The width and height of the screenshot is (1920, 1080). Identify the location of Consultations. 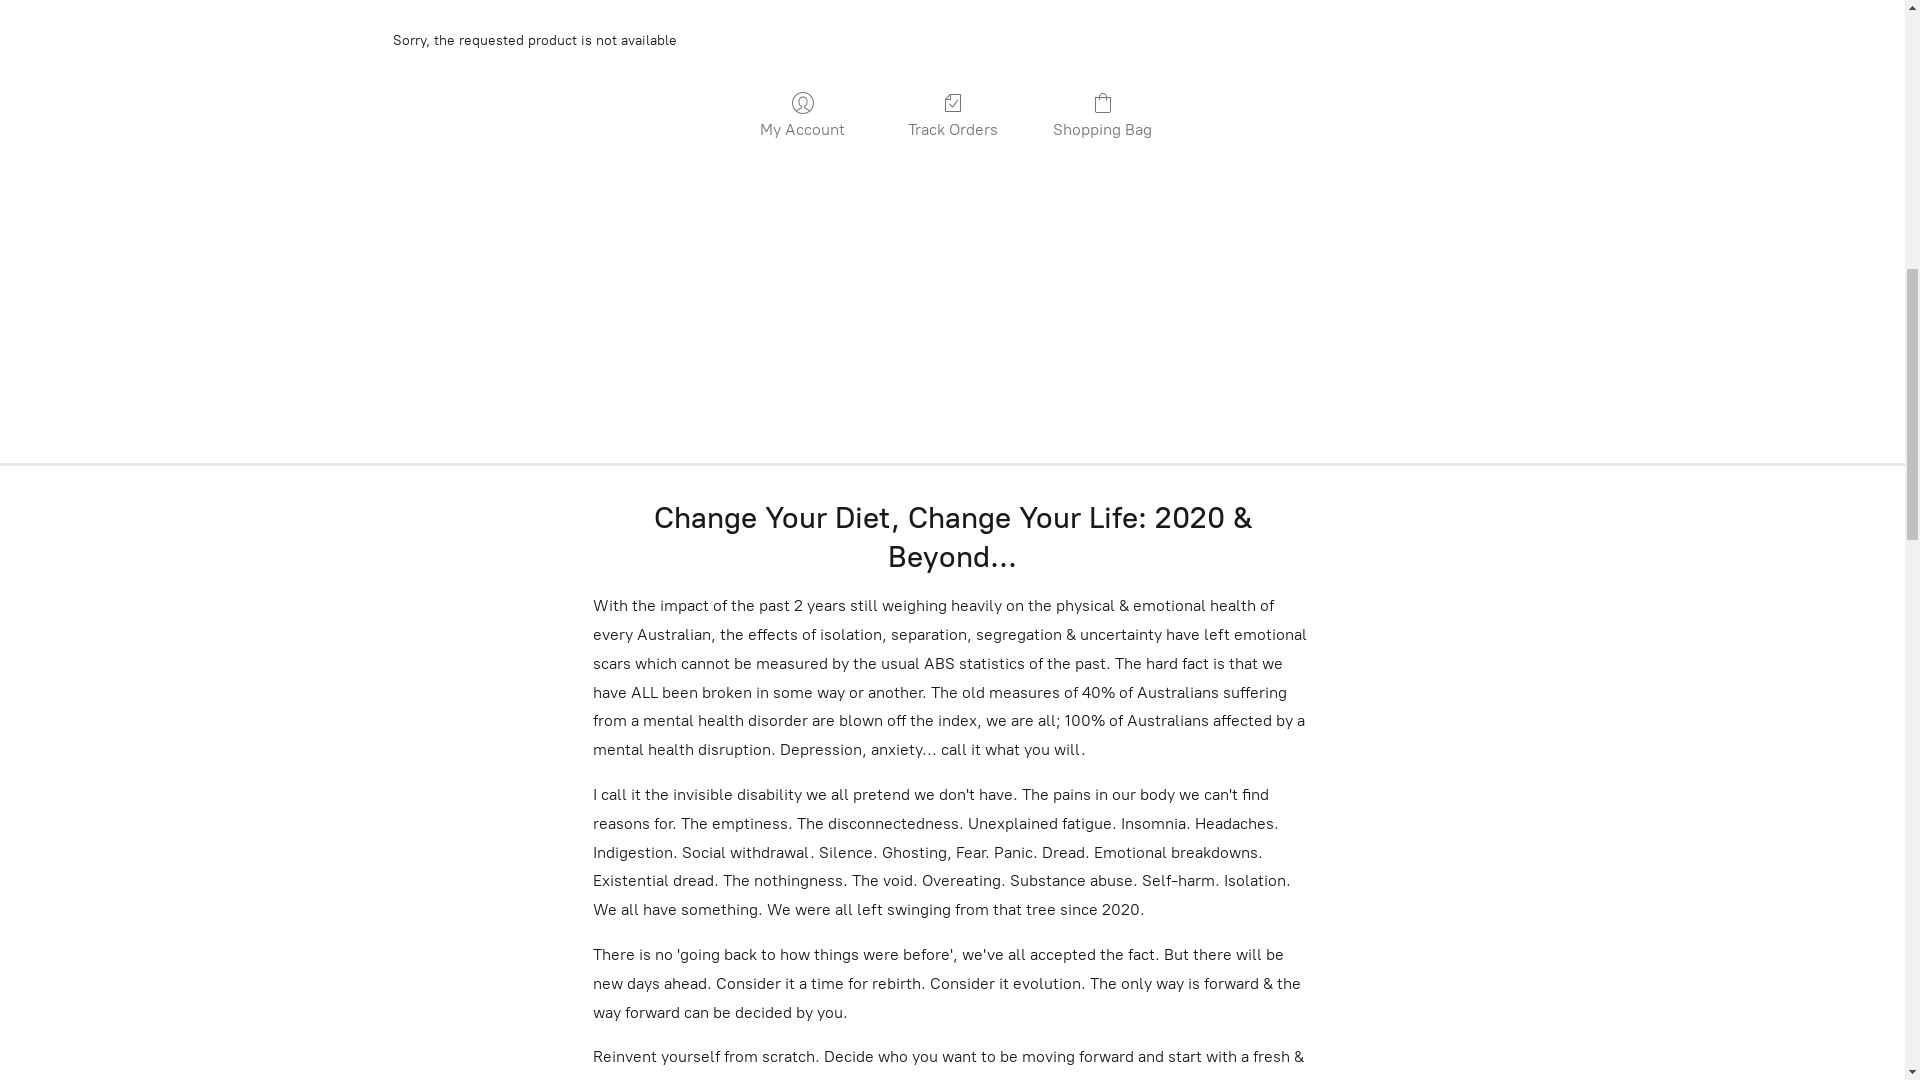
(1131, 986).